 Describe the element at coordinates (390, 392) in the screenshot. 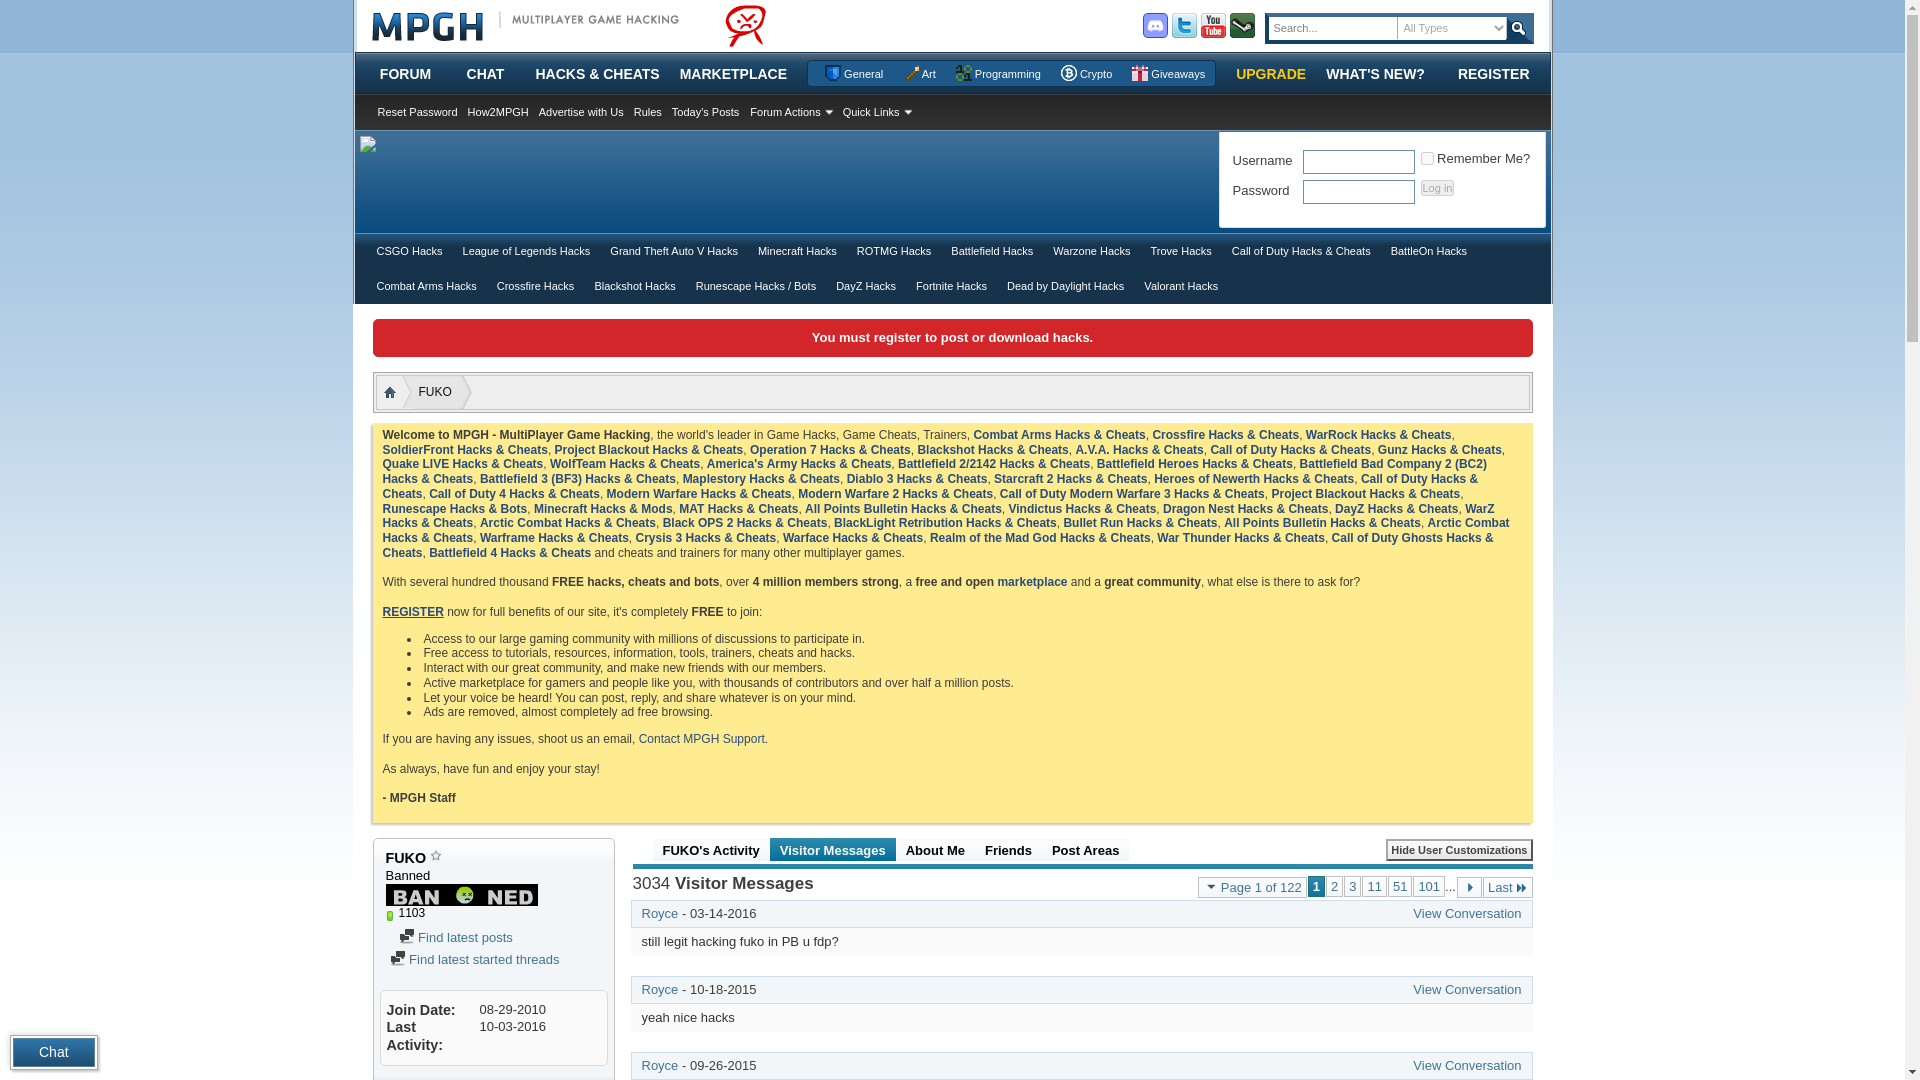

I see `Home` at that location.